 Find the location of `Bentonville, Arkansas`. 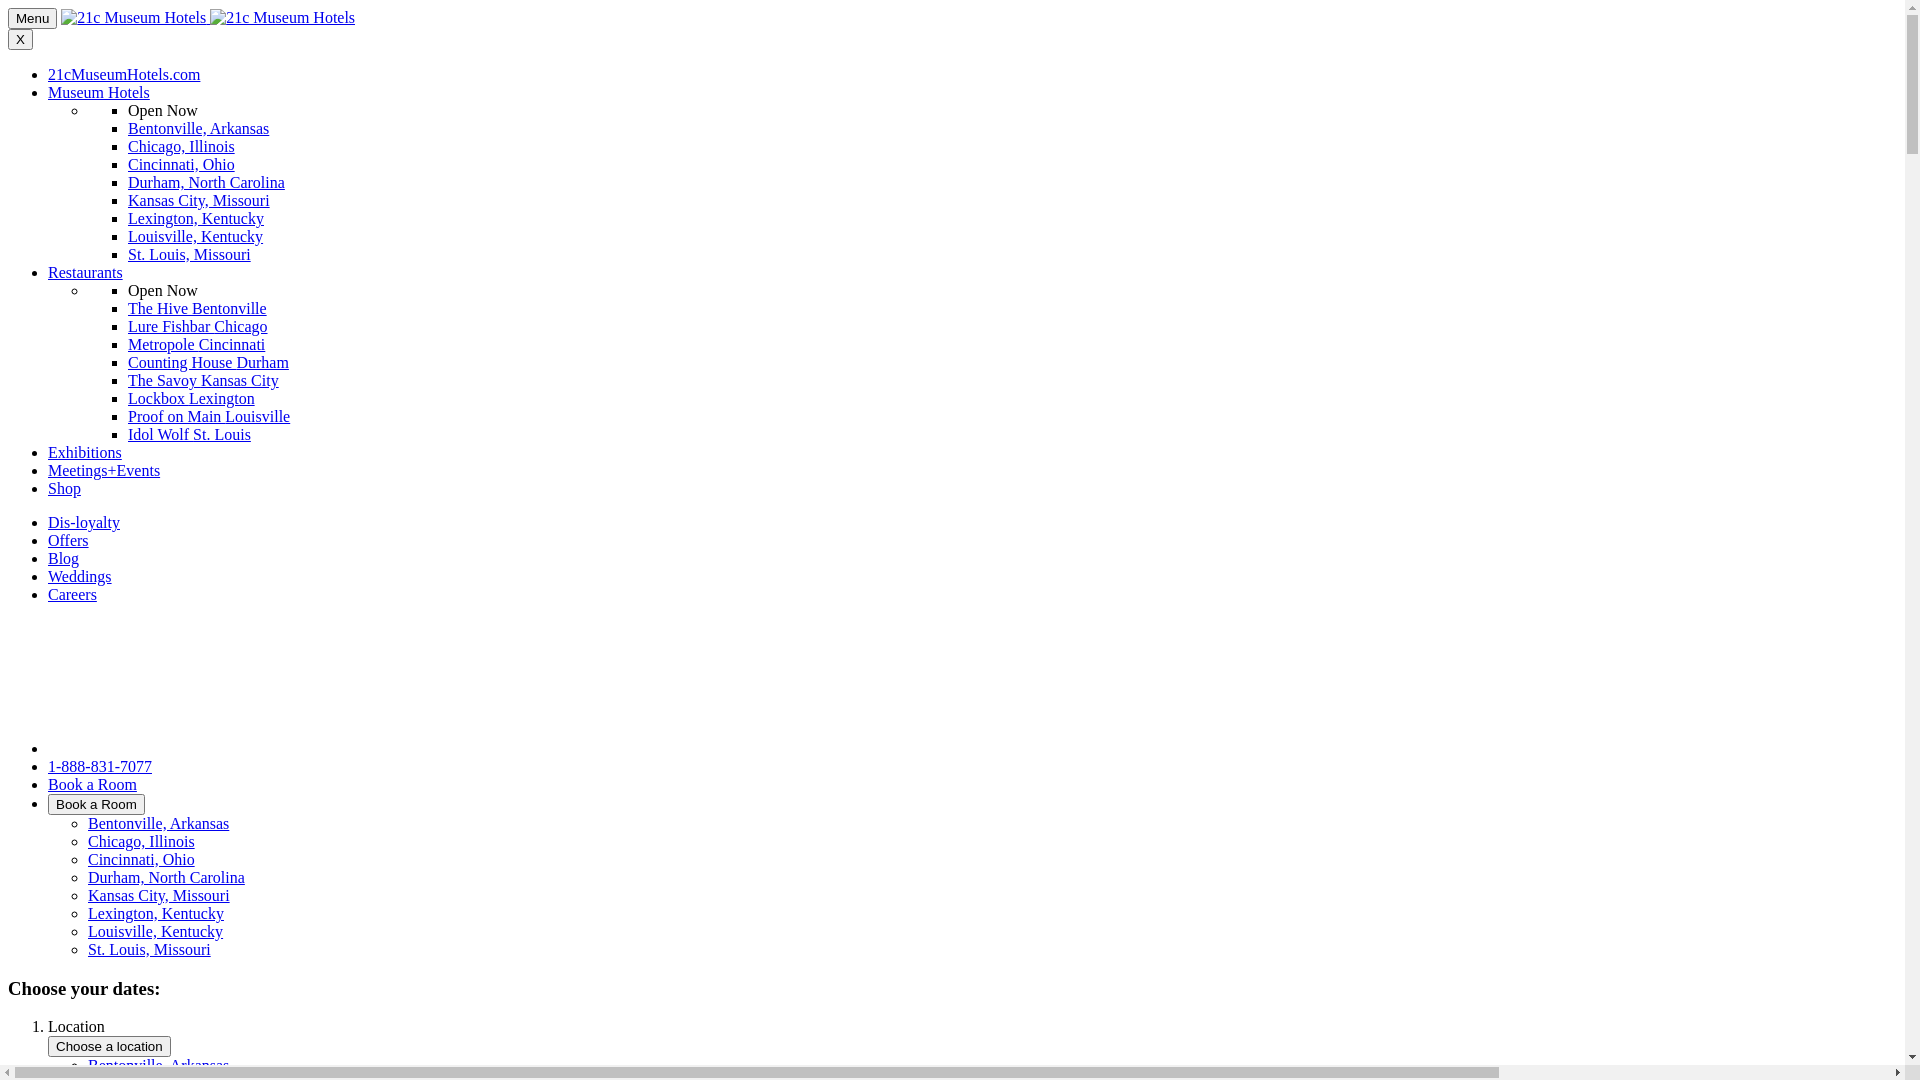

Bentonville, Arkansas is located at coordinates (158, 1066).